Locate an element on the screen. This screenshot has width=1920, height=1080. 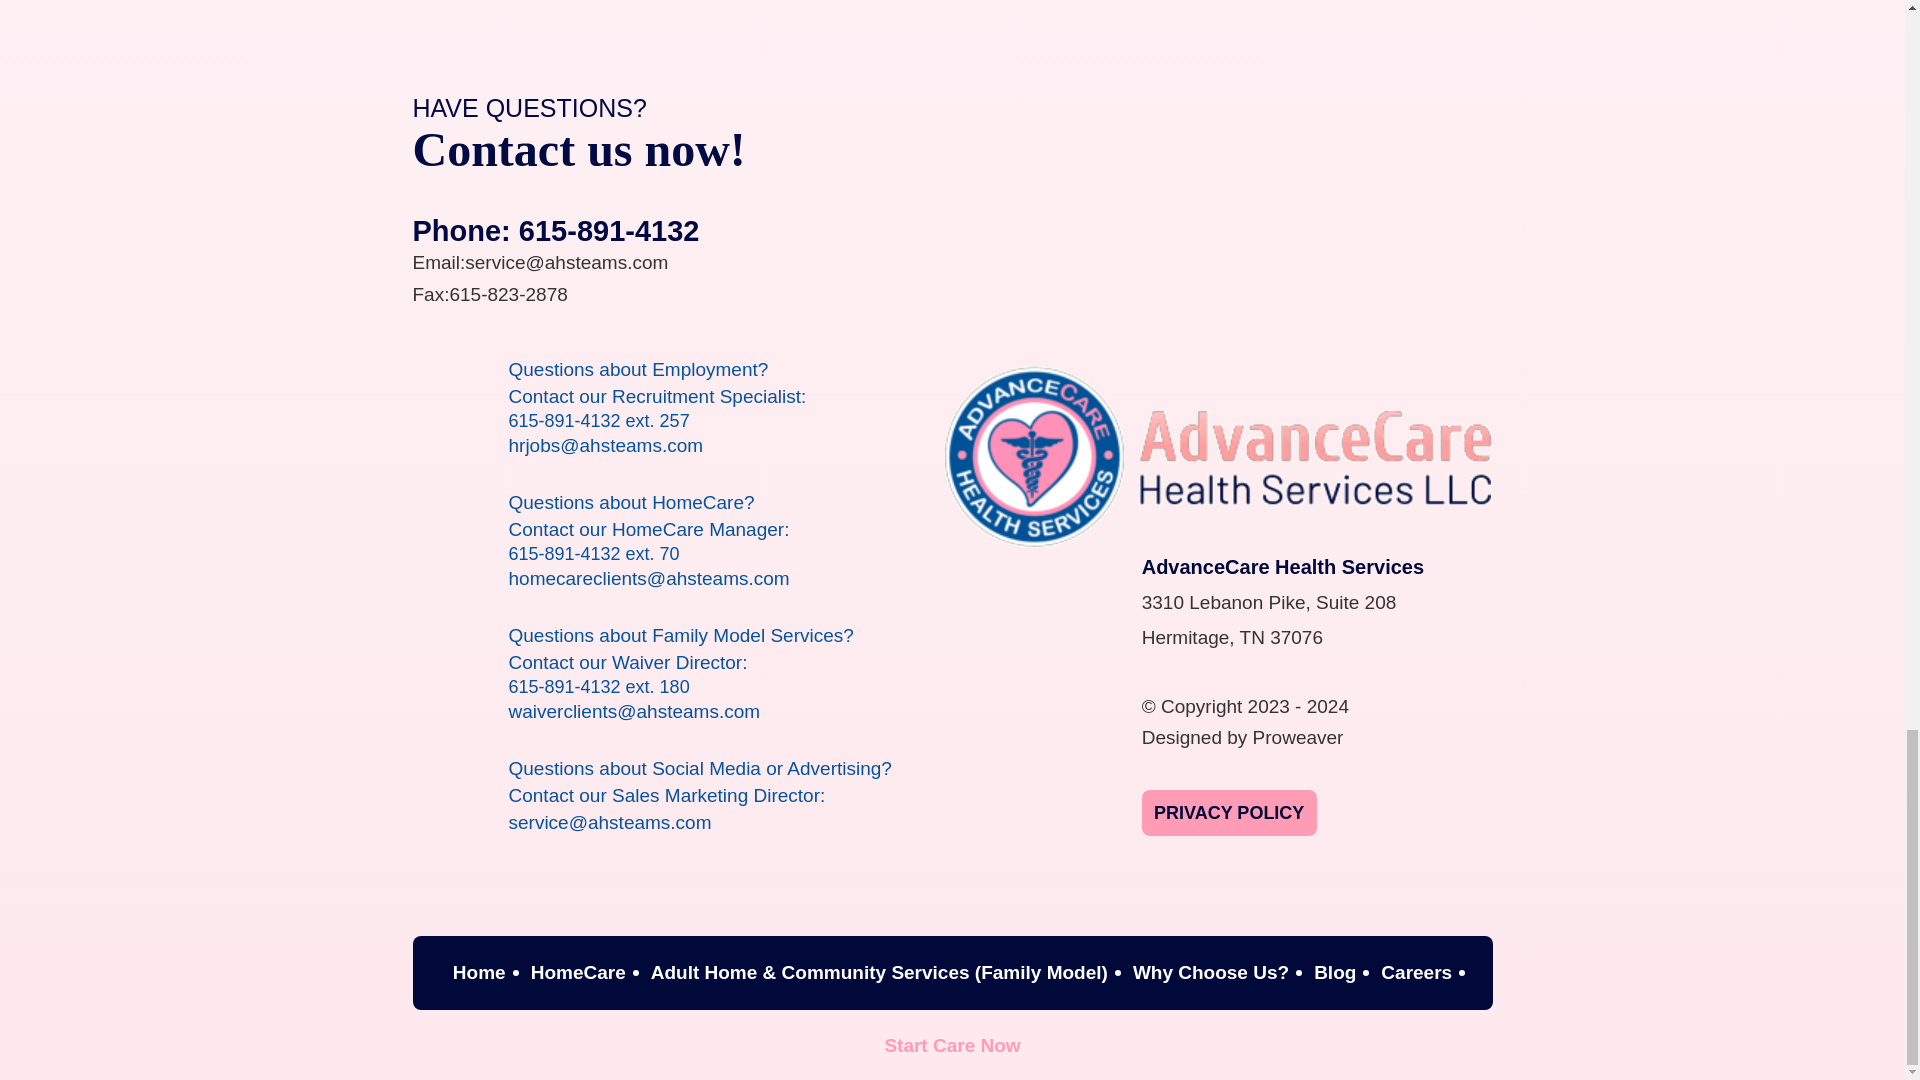
PRIVACY POLICY is located at coordinates (1230, 812).